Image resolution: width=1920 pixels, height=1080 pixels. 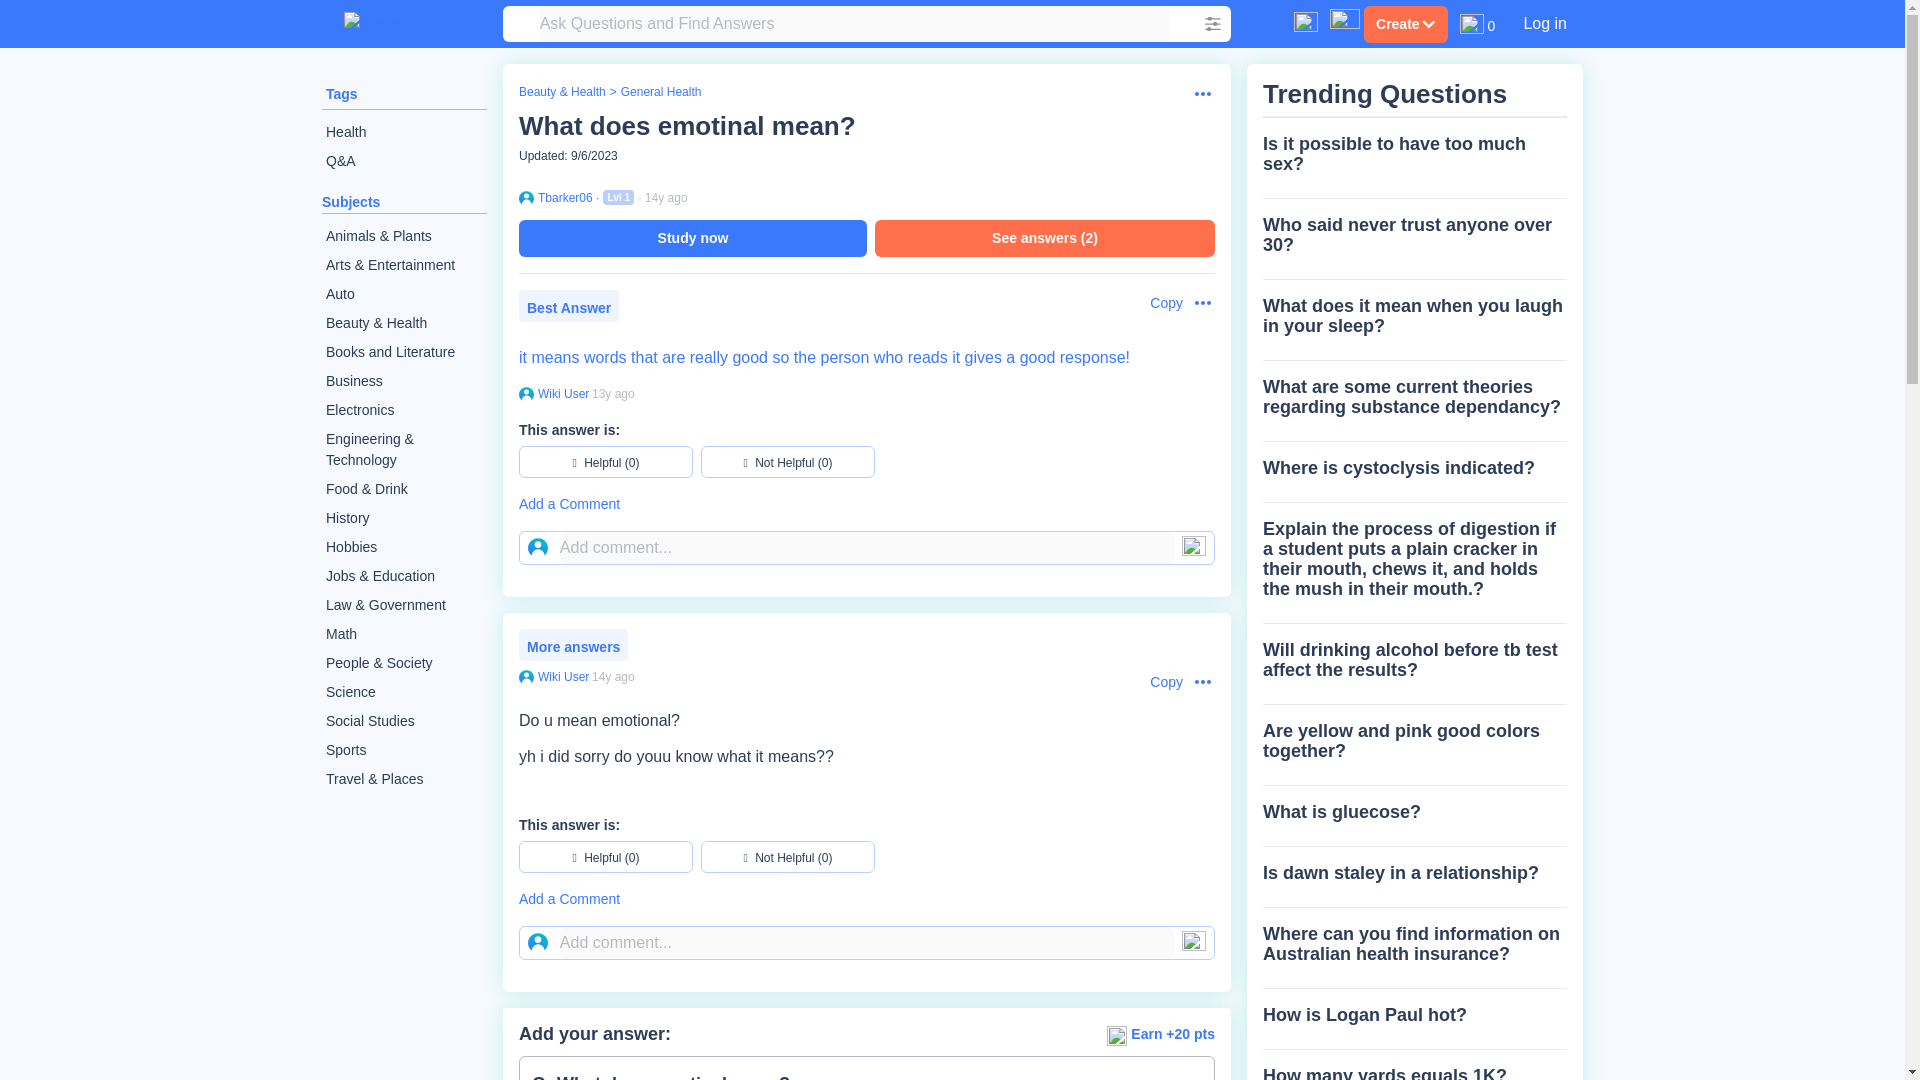 What do you see at coordinates (687, 126) in the screenshot?
I see `What does emotinal mean?` at bounding box center [687, 126].